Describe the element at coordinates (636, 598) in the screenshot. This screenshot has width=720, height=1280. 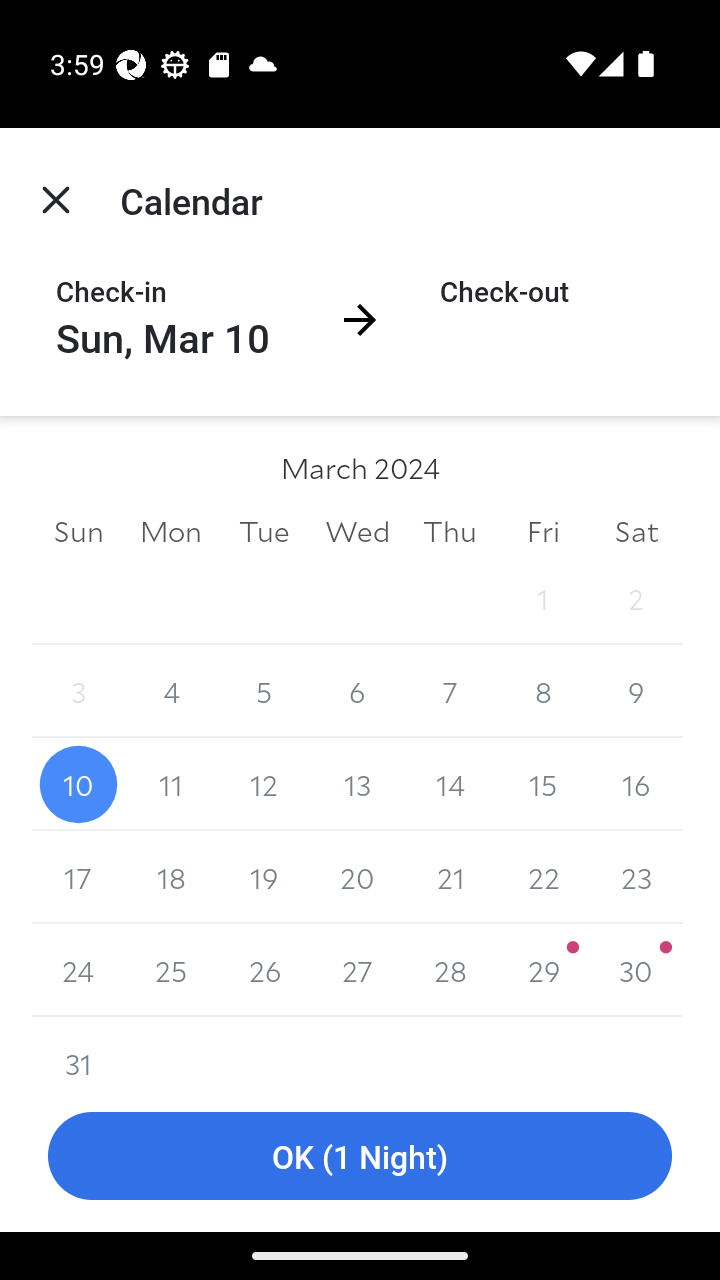
I see `2 2 March 2024` at that location.